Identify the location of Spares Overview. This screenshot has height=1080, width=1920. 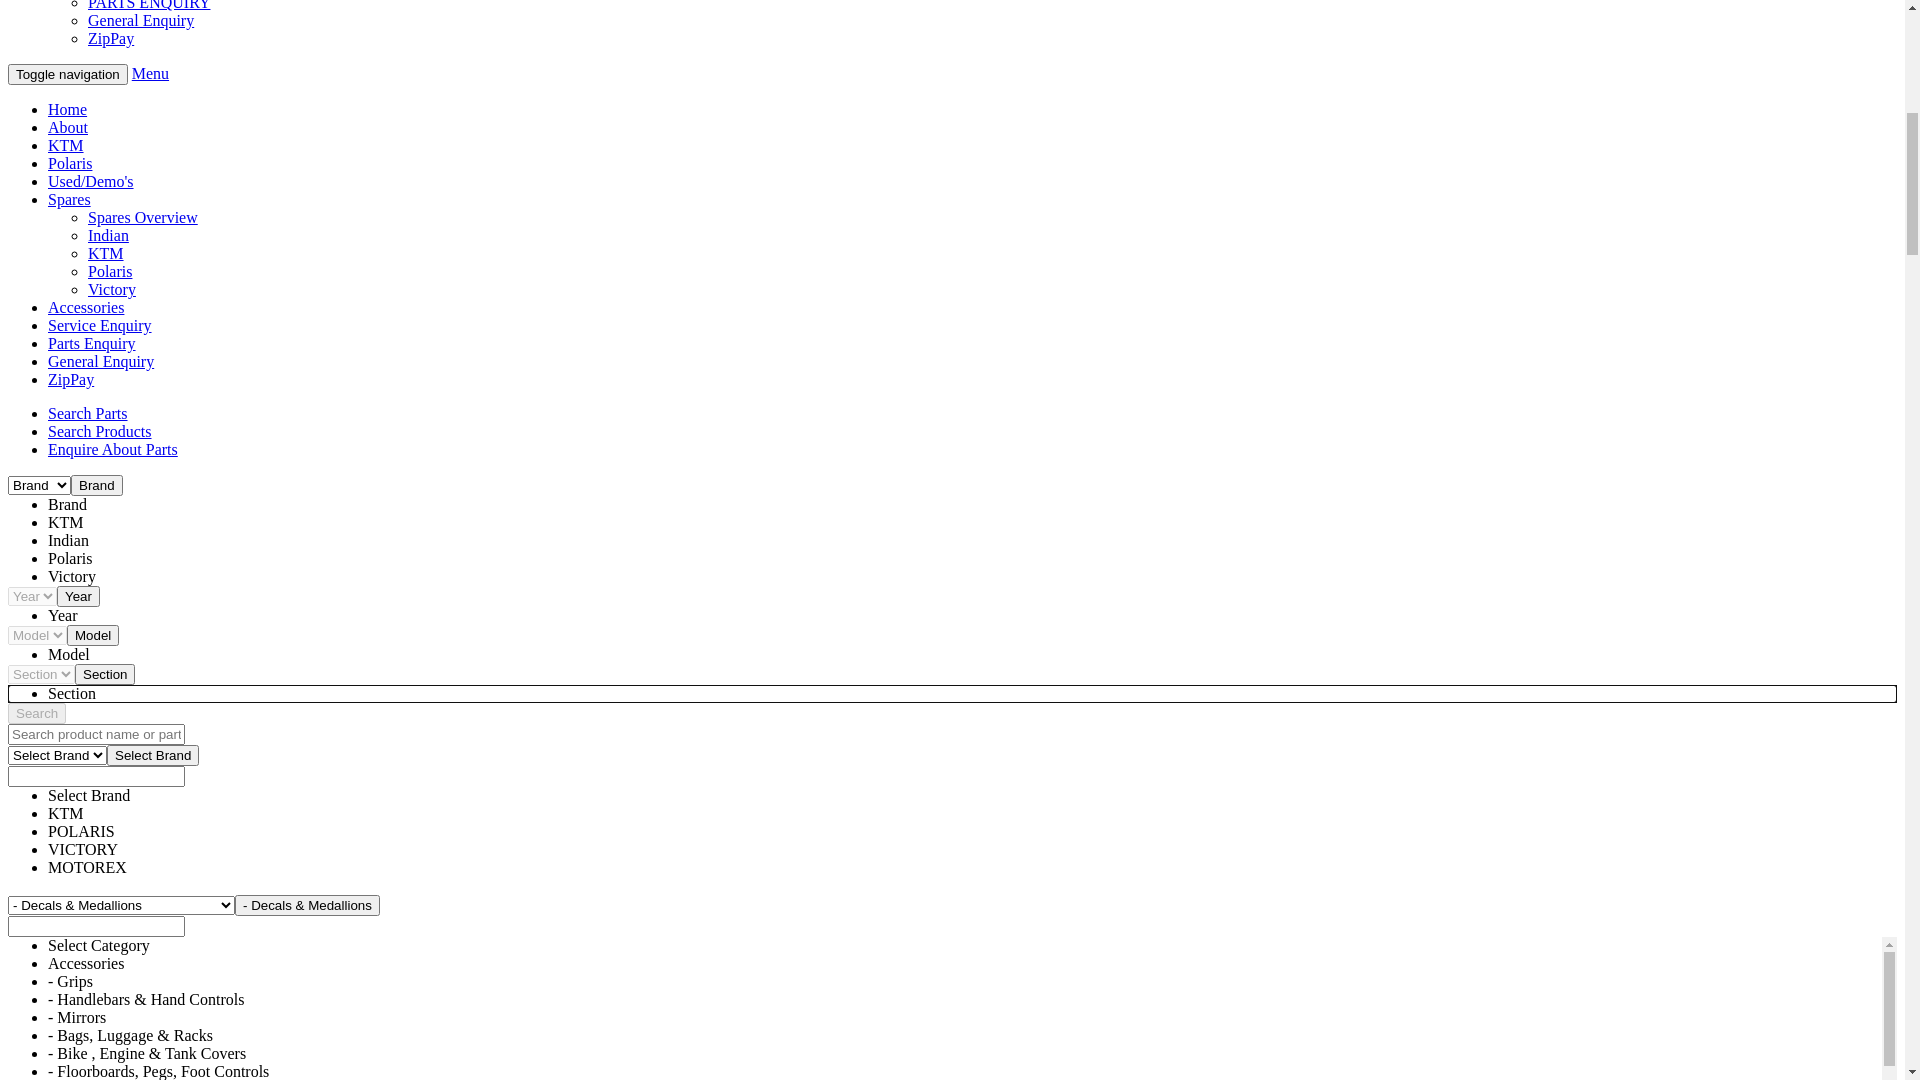
(143, 968).